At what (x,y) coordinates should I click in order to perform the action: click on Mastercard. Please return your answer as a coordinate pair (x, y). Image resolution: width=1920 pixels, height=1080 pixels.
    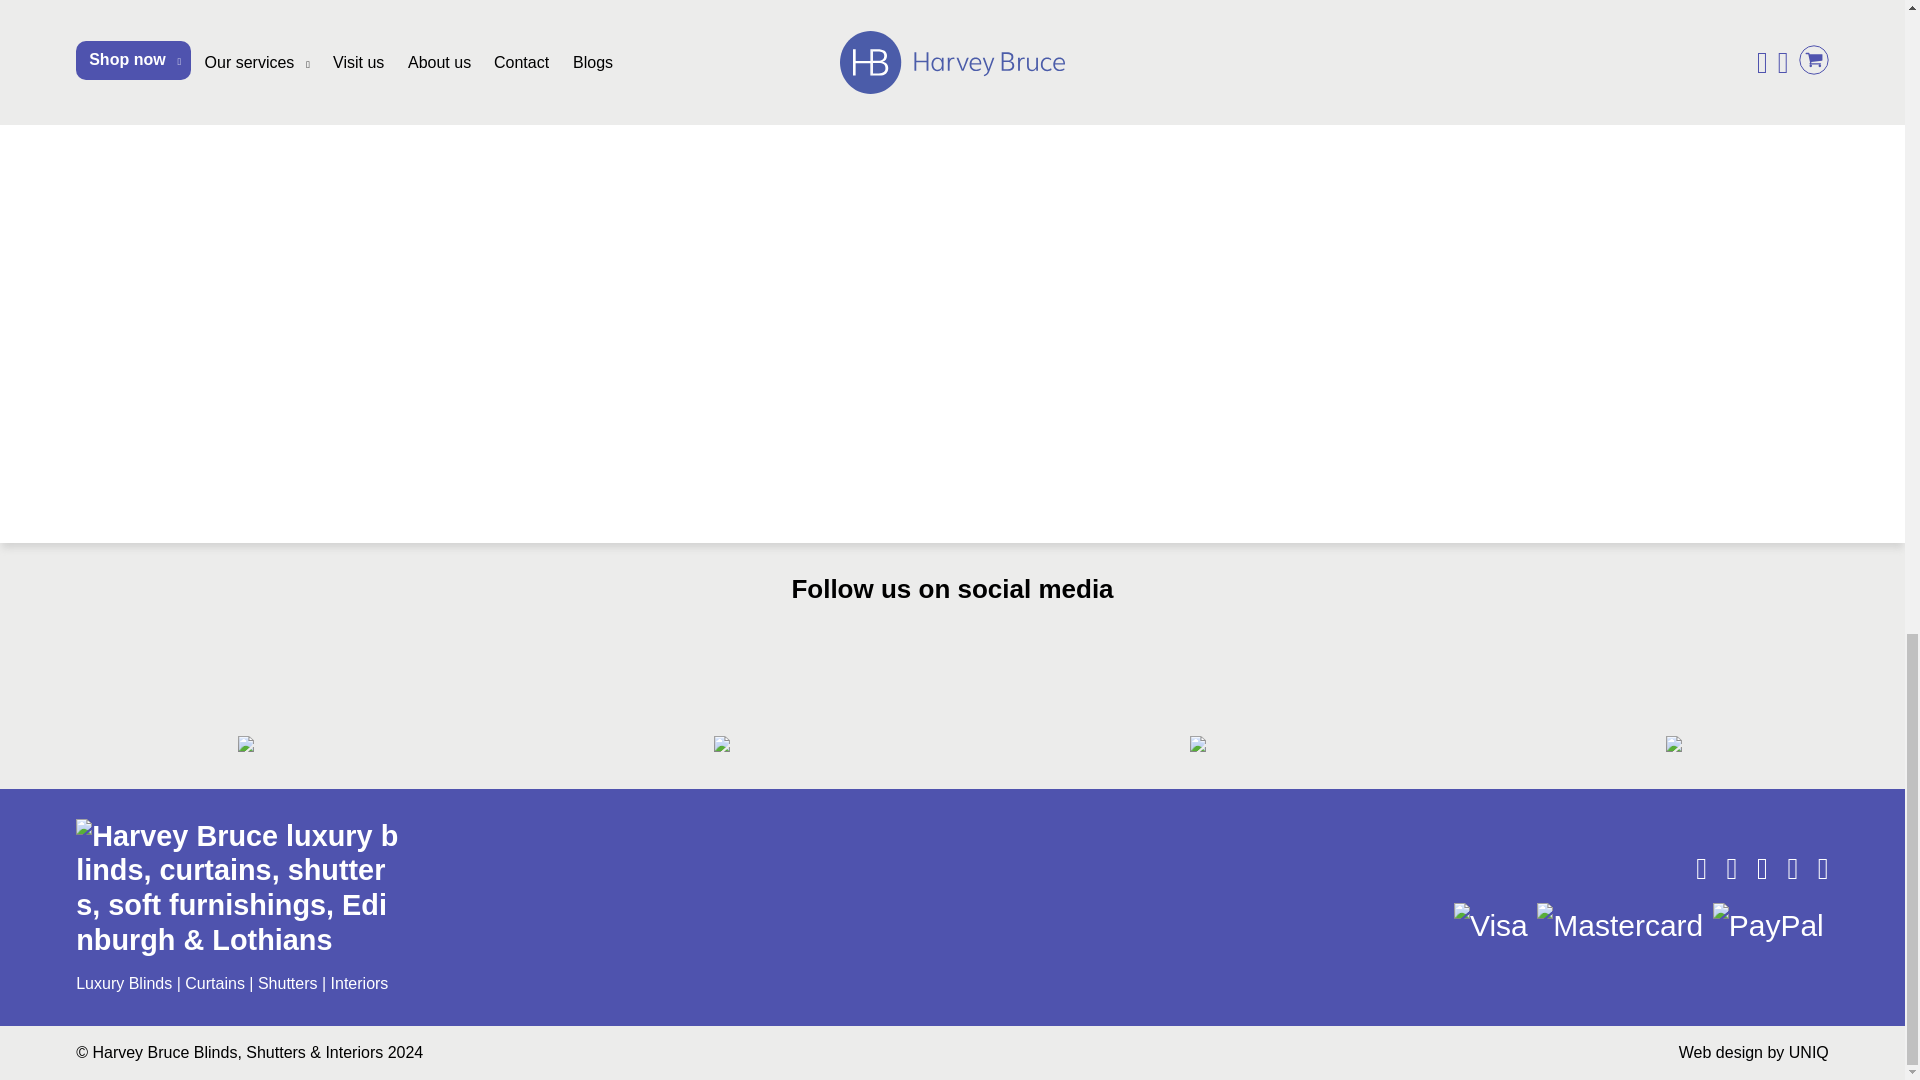
    Looking at the image, I should click on (1620, 925).